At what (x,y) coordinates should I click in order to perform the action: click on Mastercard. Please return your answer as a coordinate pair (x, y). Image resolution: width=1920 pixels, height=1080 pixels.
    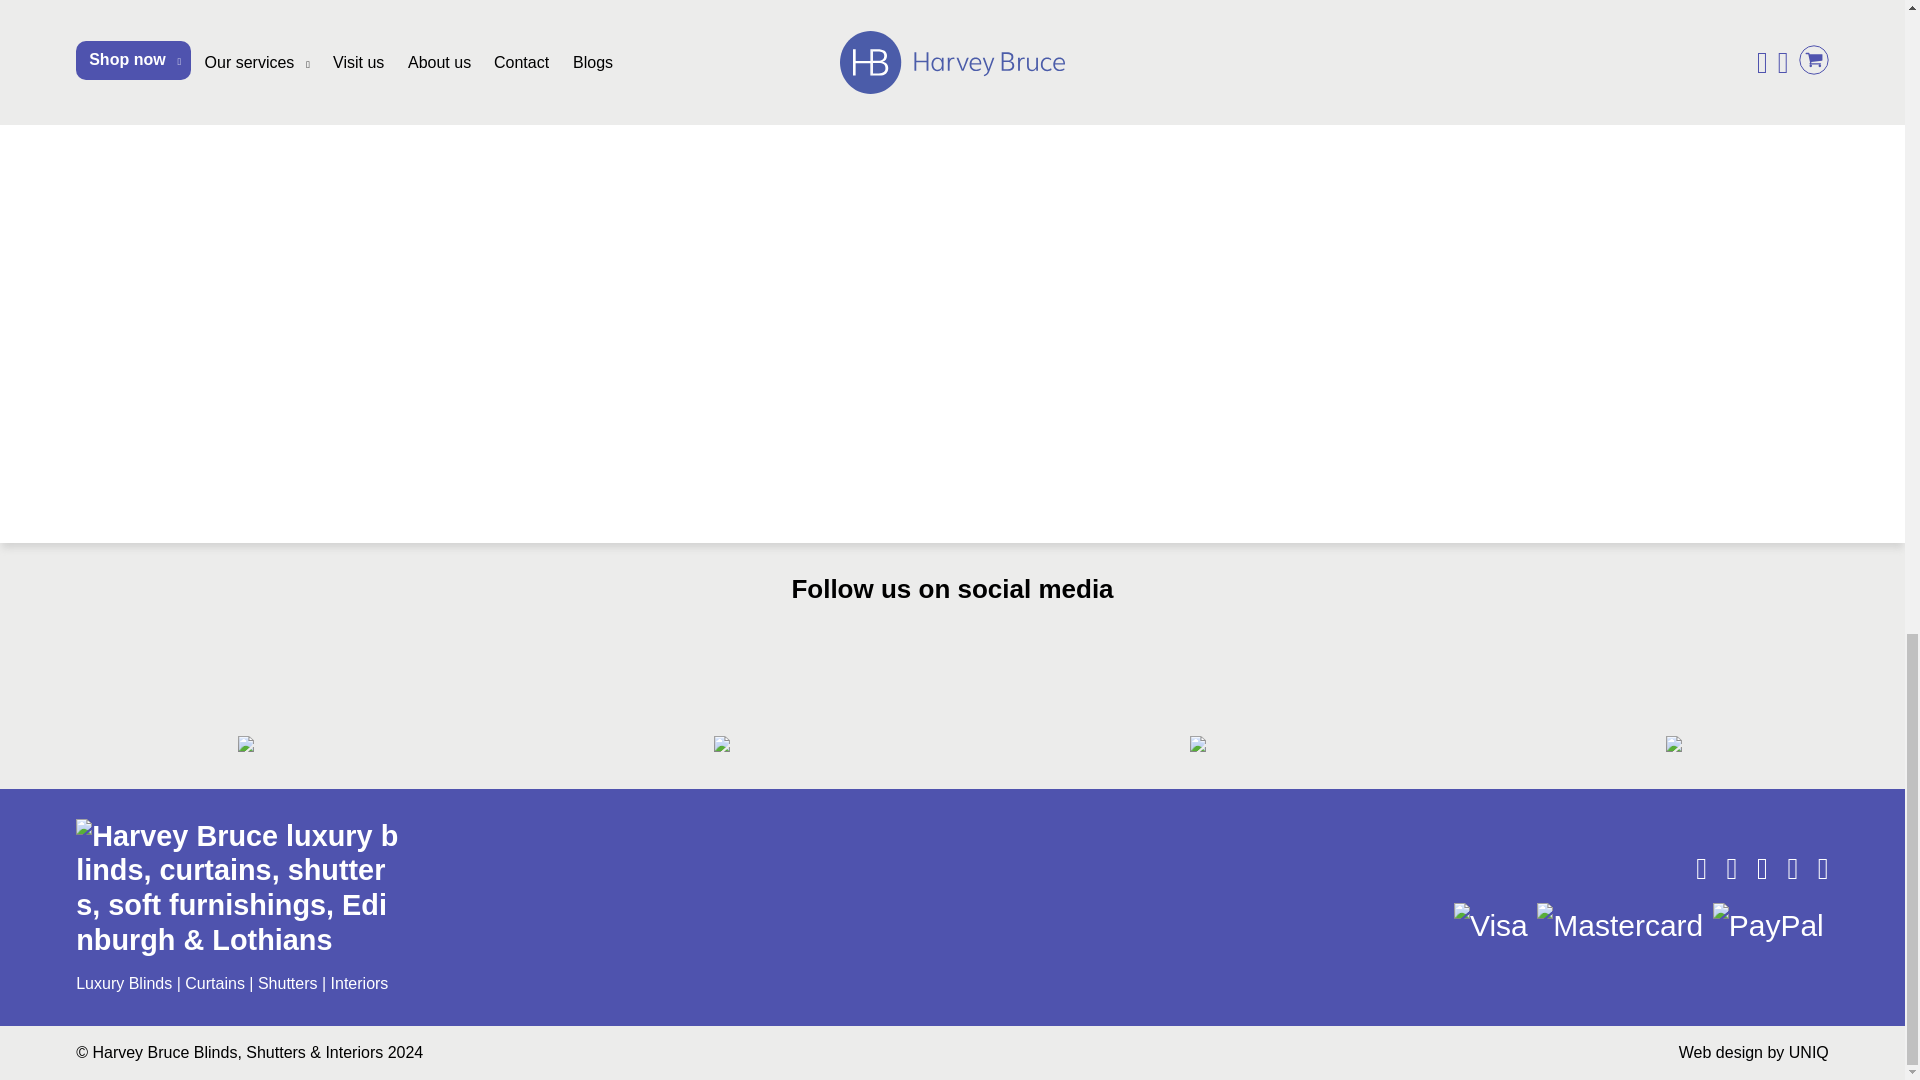
    Looking at the image, I should click on (1620, 925).